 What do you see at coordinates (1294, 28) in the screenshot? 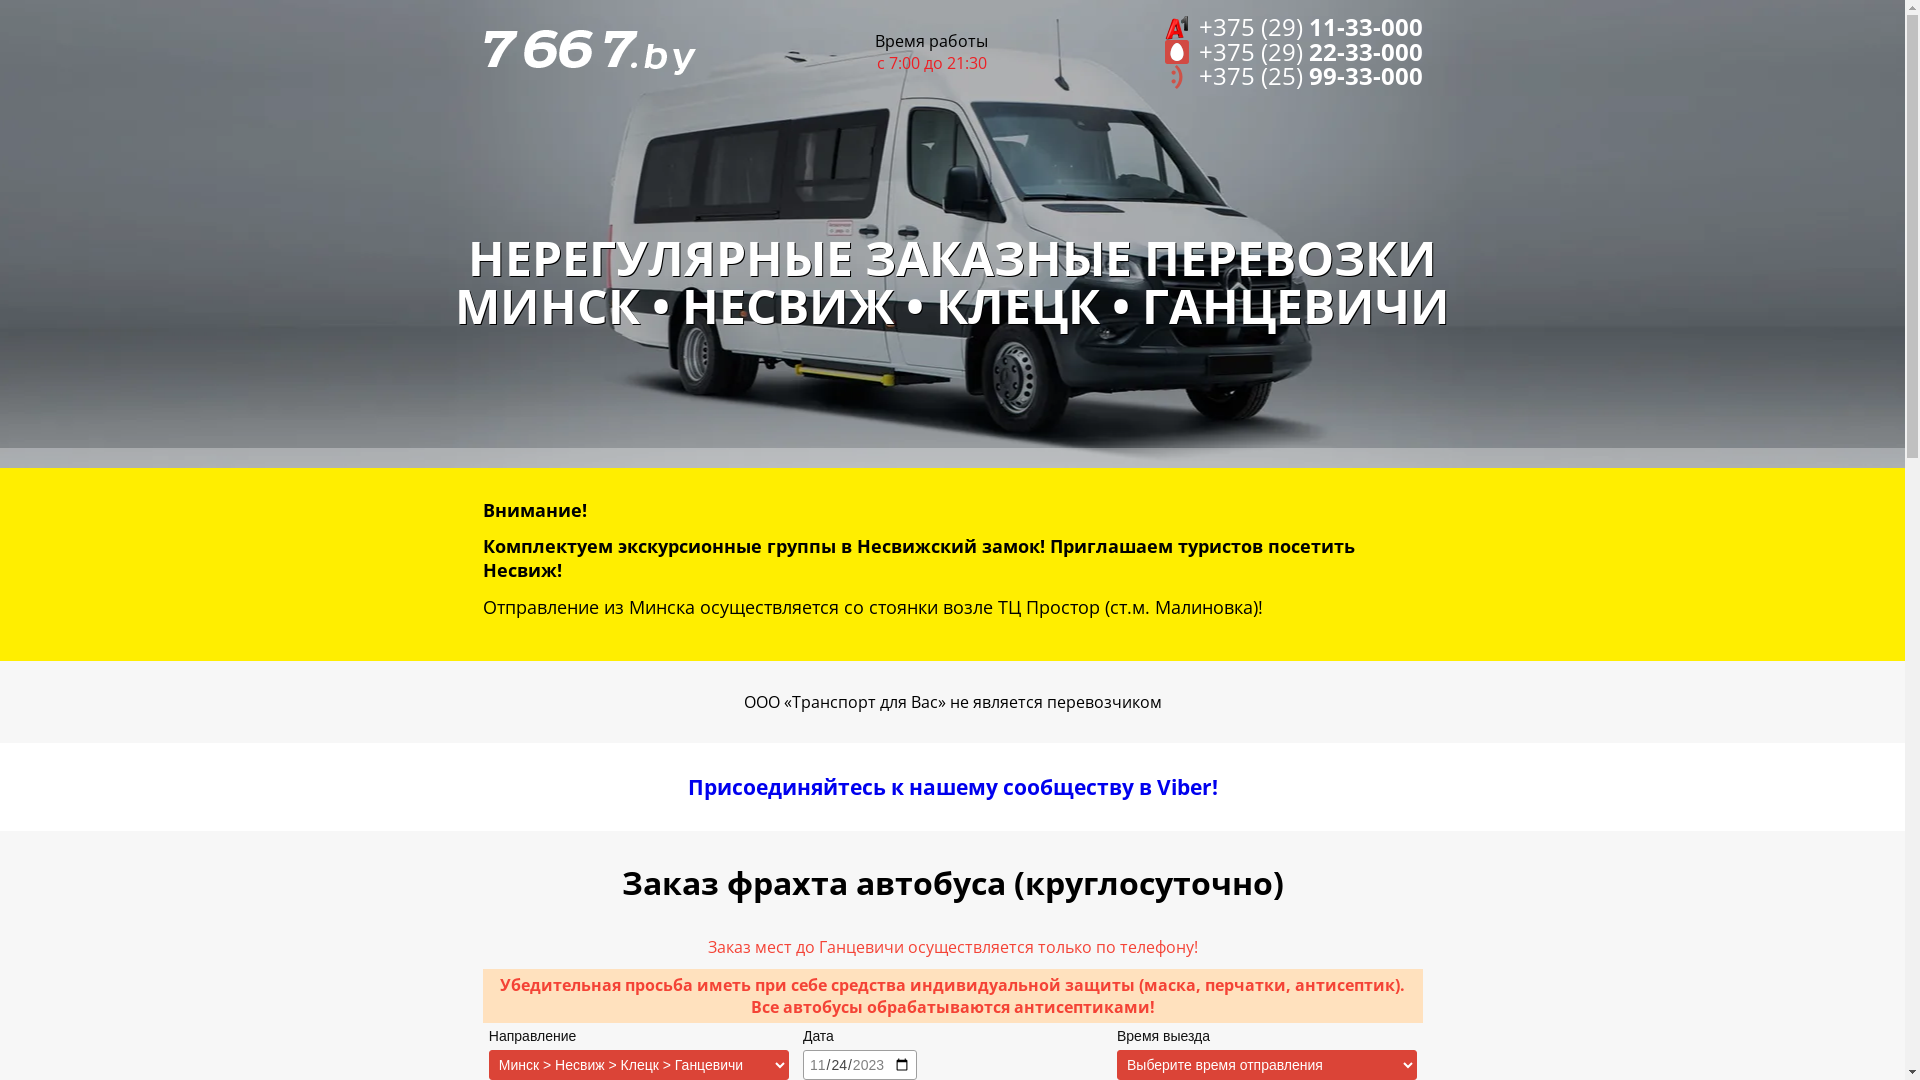
I see `+375 (29) 11-33-000` at bounding box center [1294, 28].